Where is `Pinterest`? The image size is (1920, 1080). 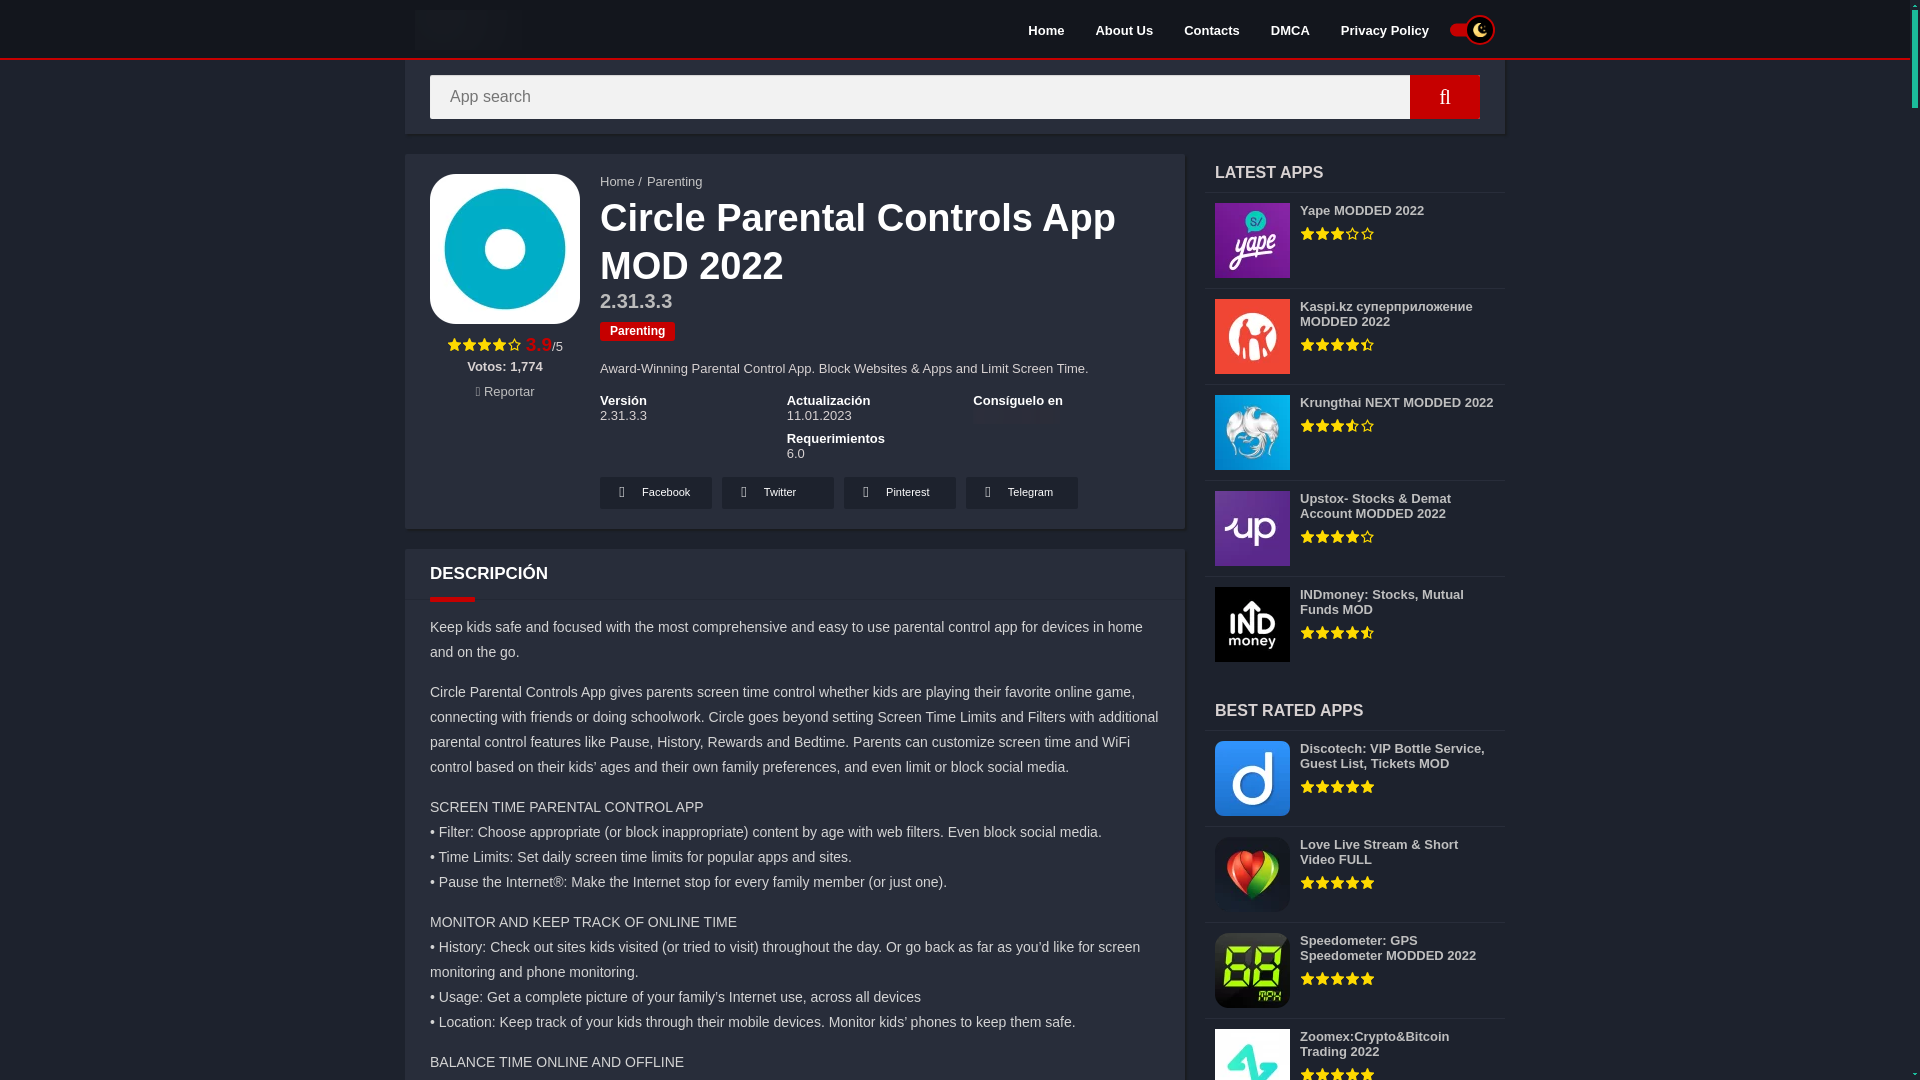 Pinterest is located at coordinates (900, 492).